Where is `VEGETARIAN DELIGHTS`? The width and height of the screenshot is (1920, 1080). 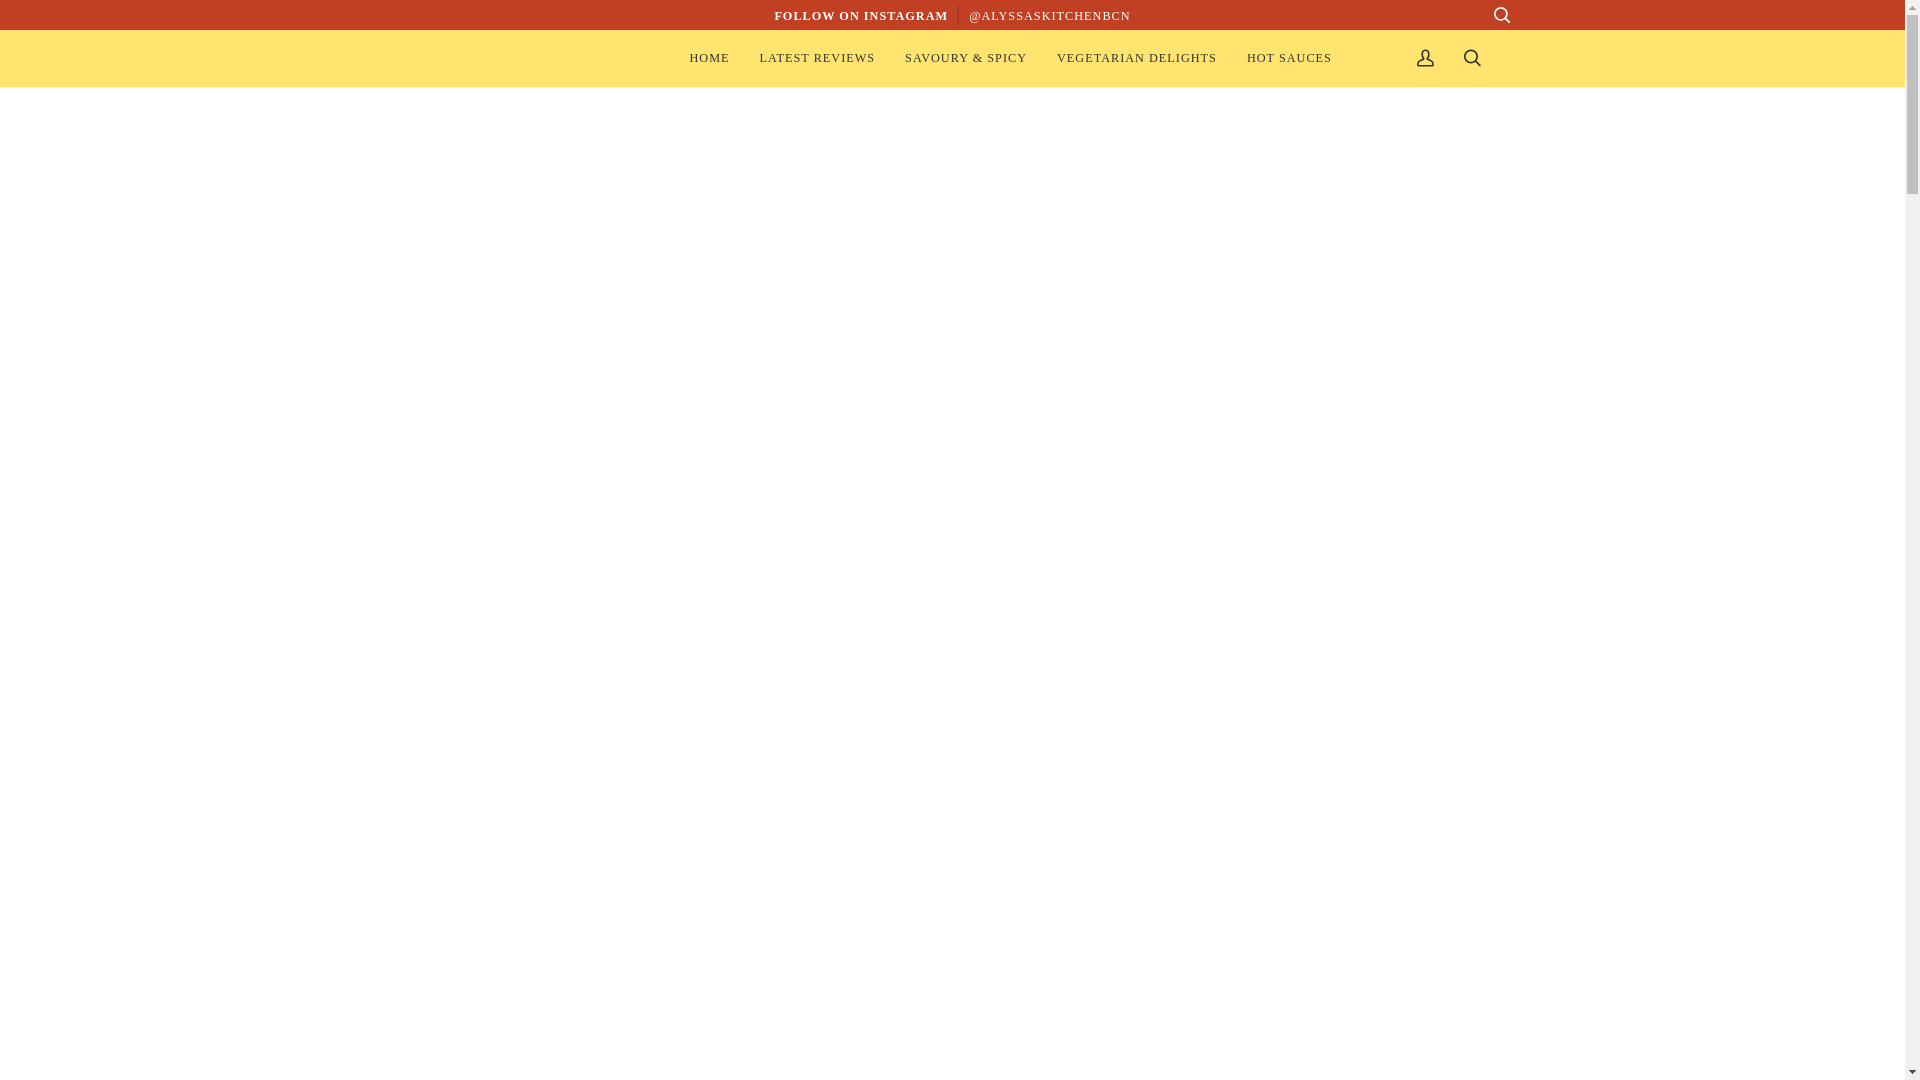
VEGETARIAN DELIGHTS is located at coordinates (1137, 58).